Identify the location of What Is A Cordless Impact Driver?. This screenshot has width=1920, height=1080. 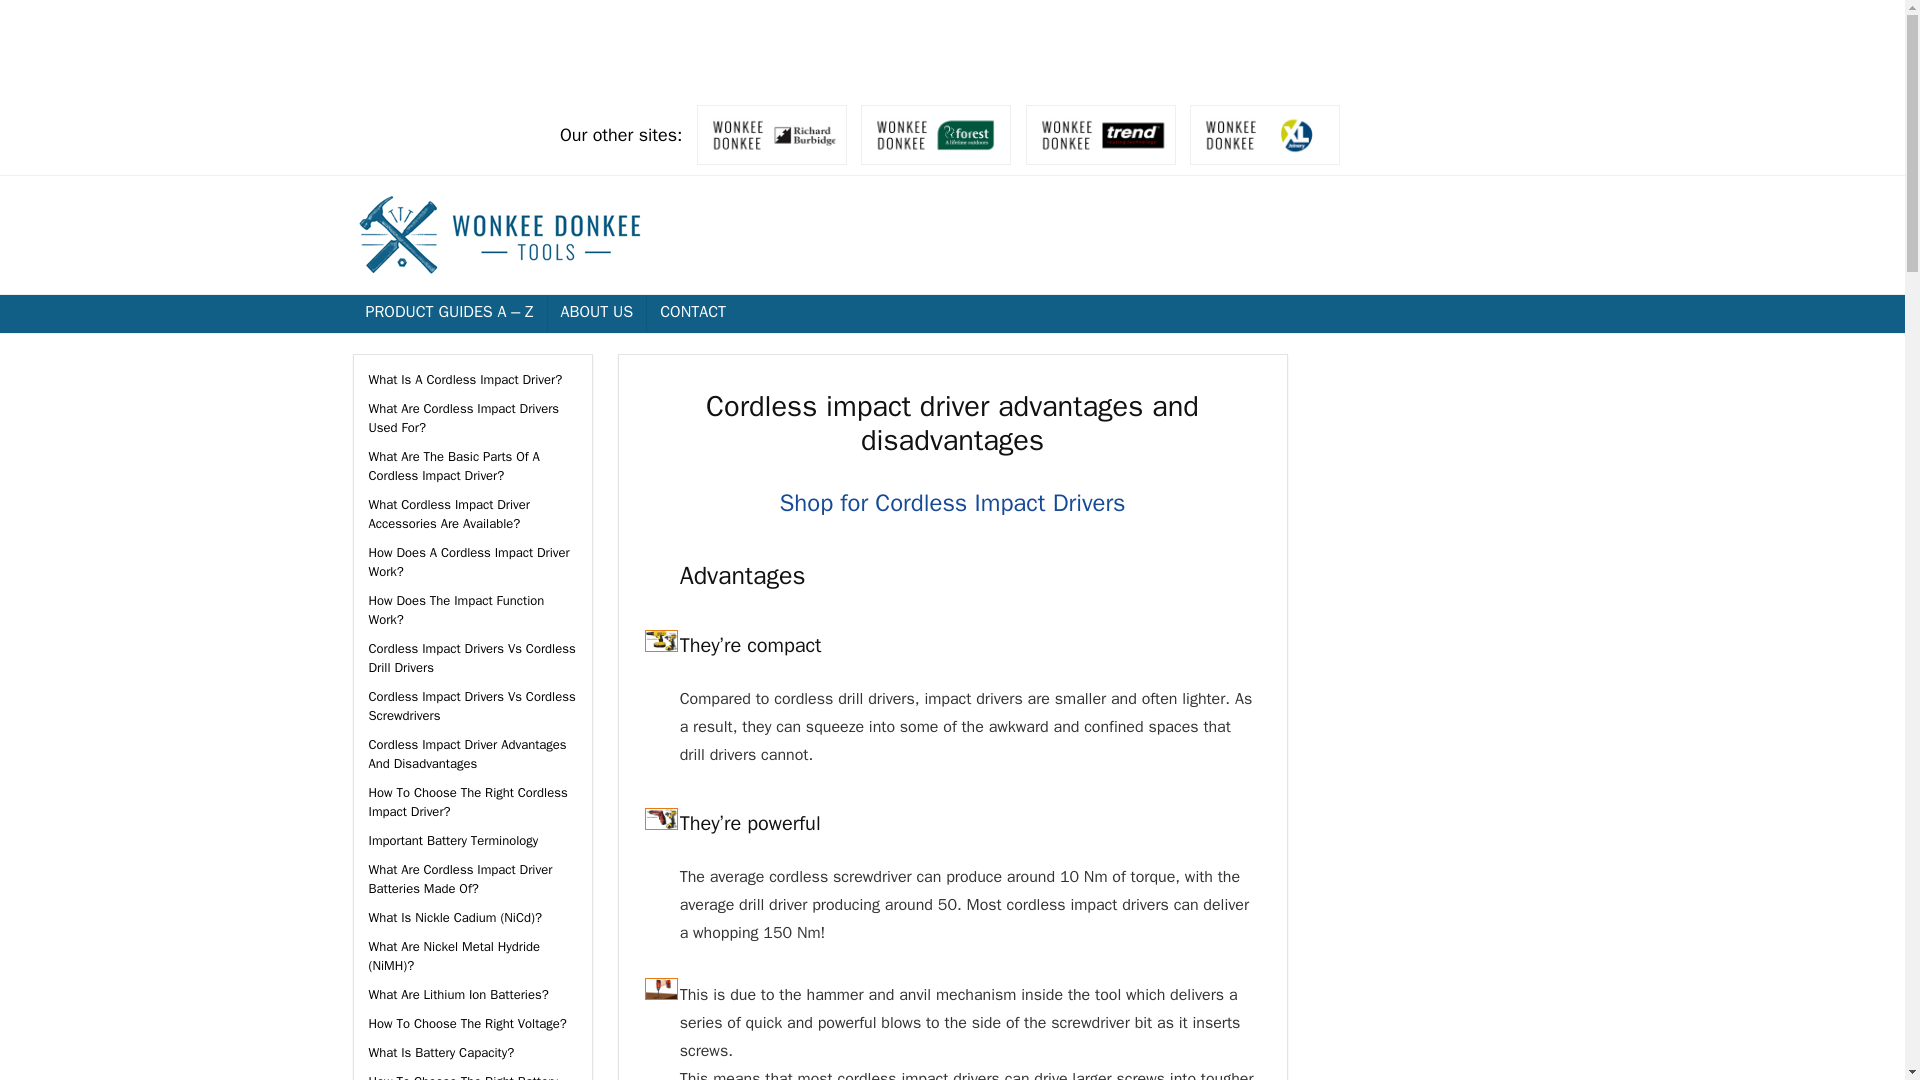
(465, 379).